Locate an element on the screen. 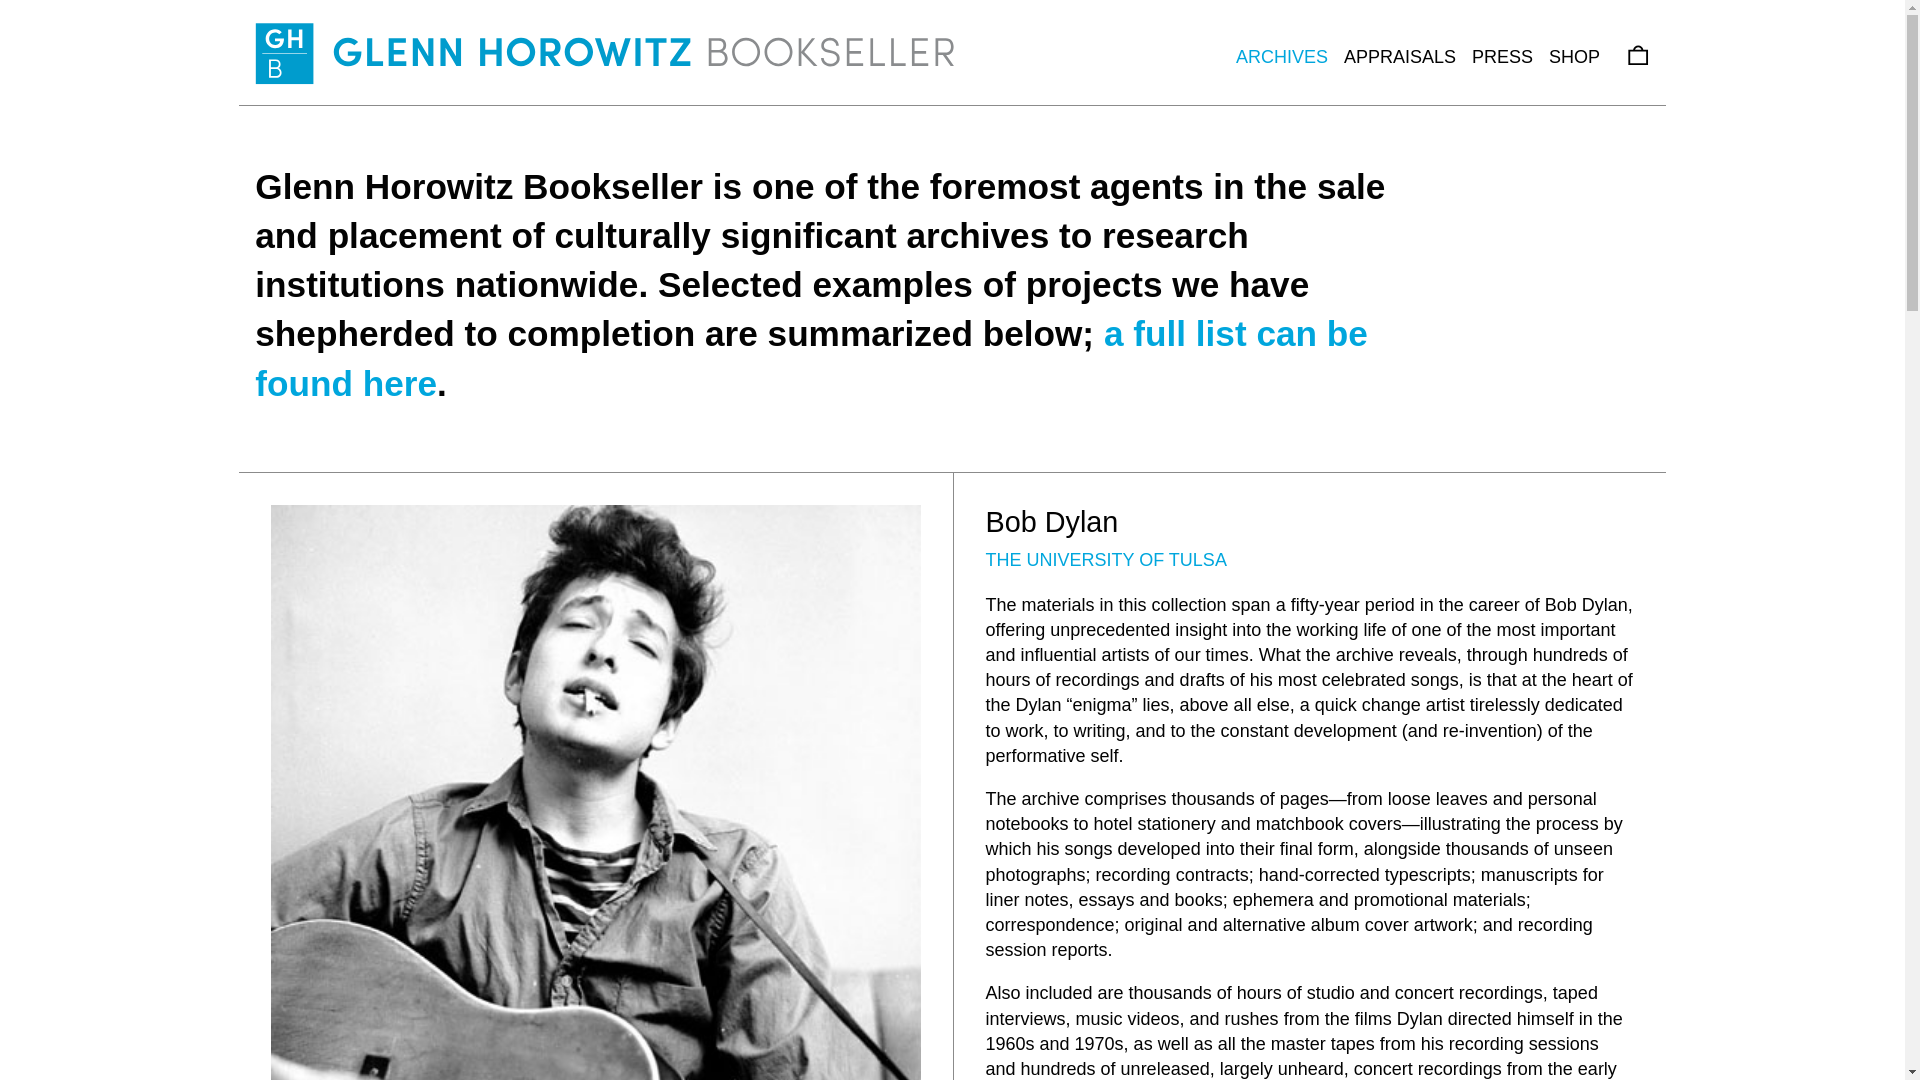  THE UNIVERSITY OF TULSA is located at coordinates (1106, 560).